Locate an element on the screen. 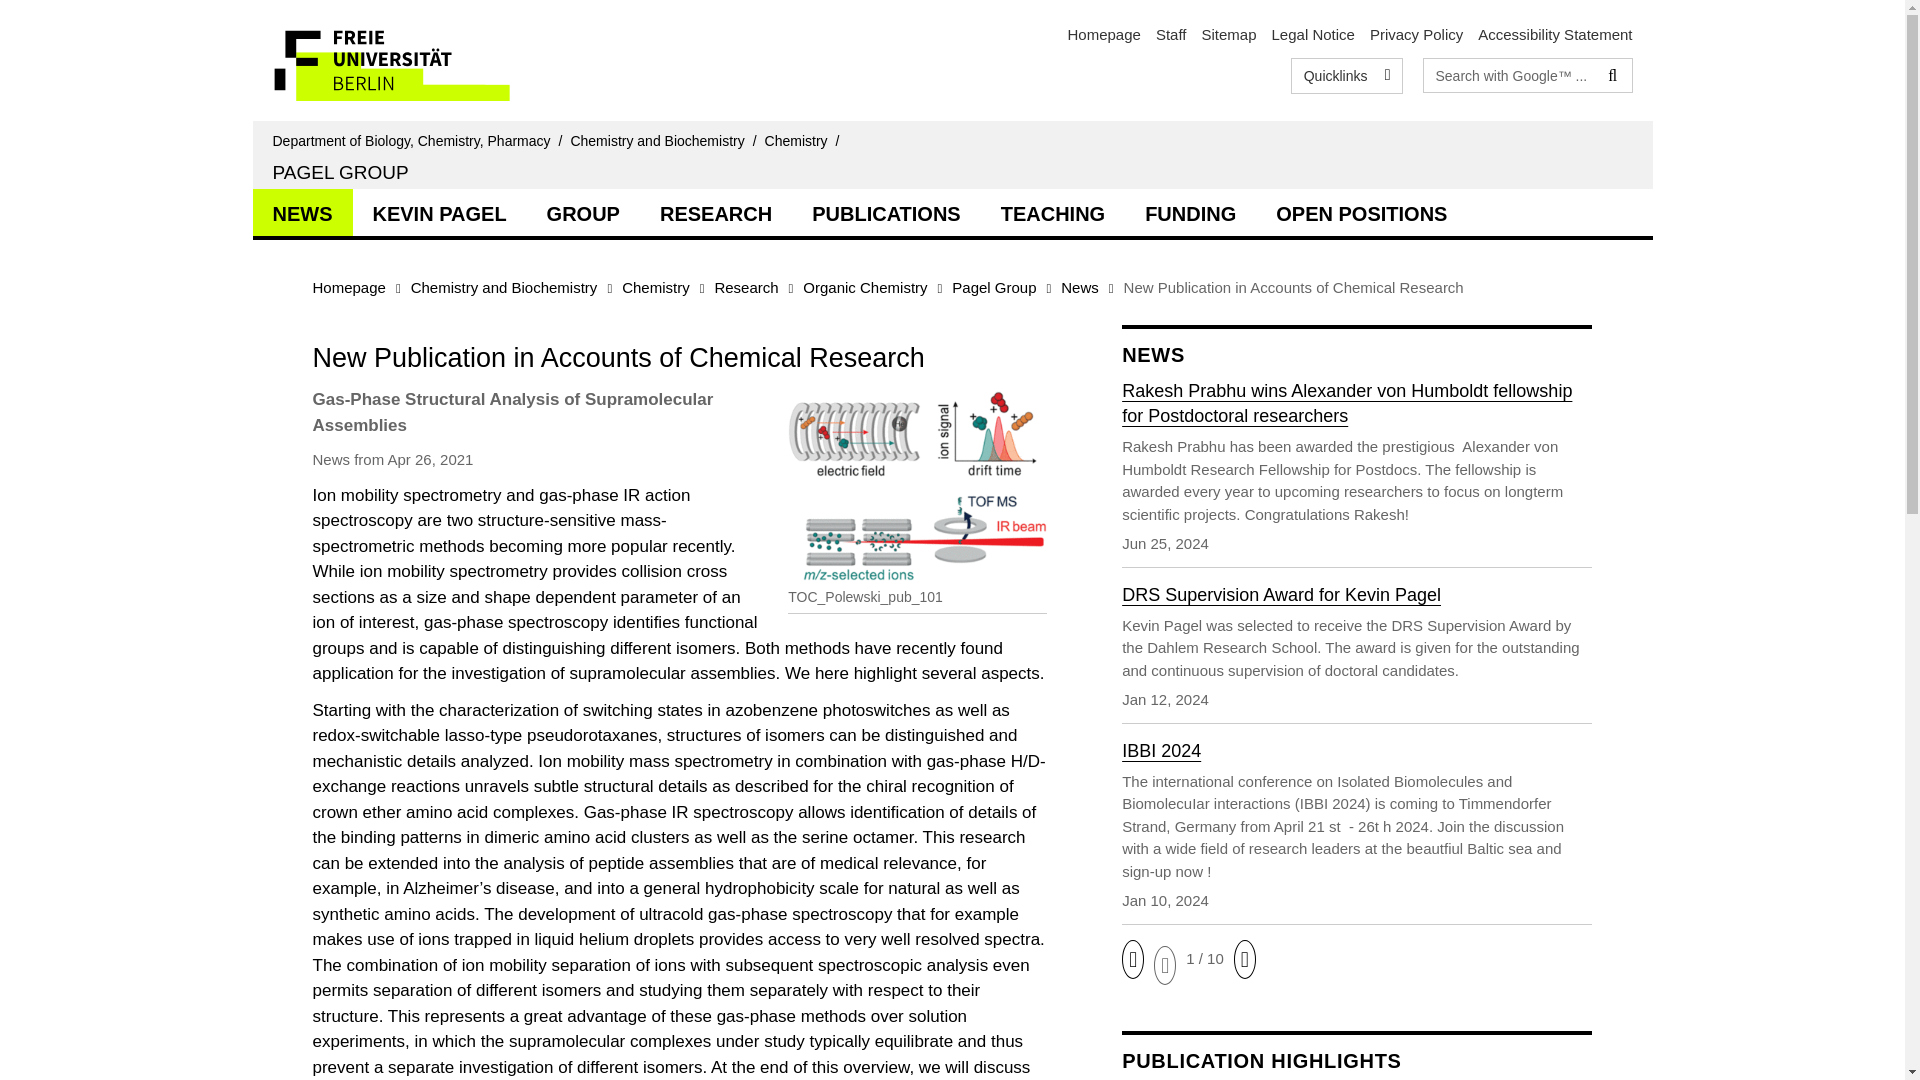  Privacy Policy is located at coordinates (1416, 34).